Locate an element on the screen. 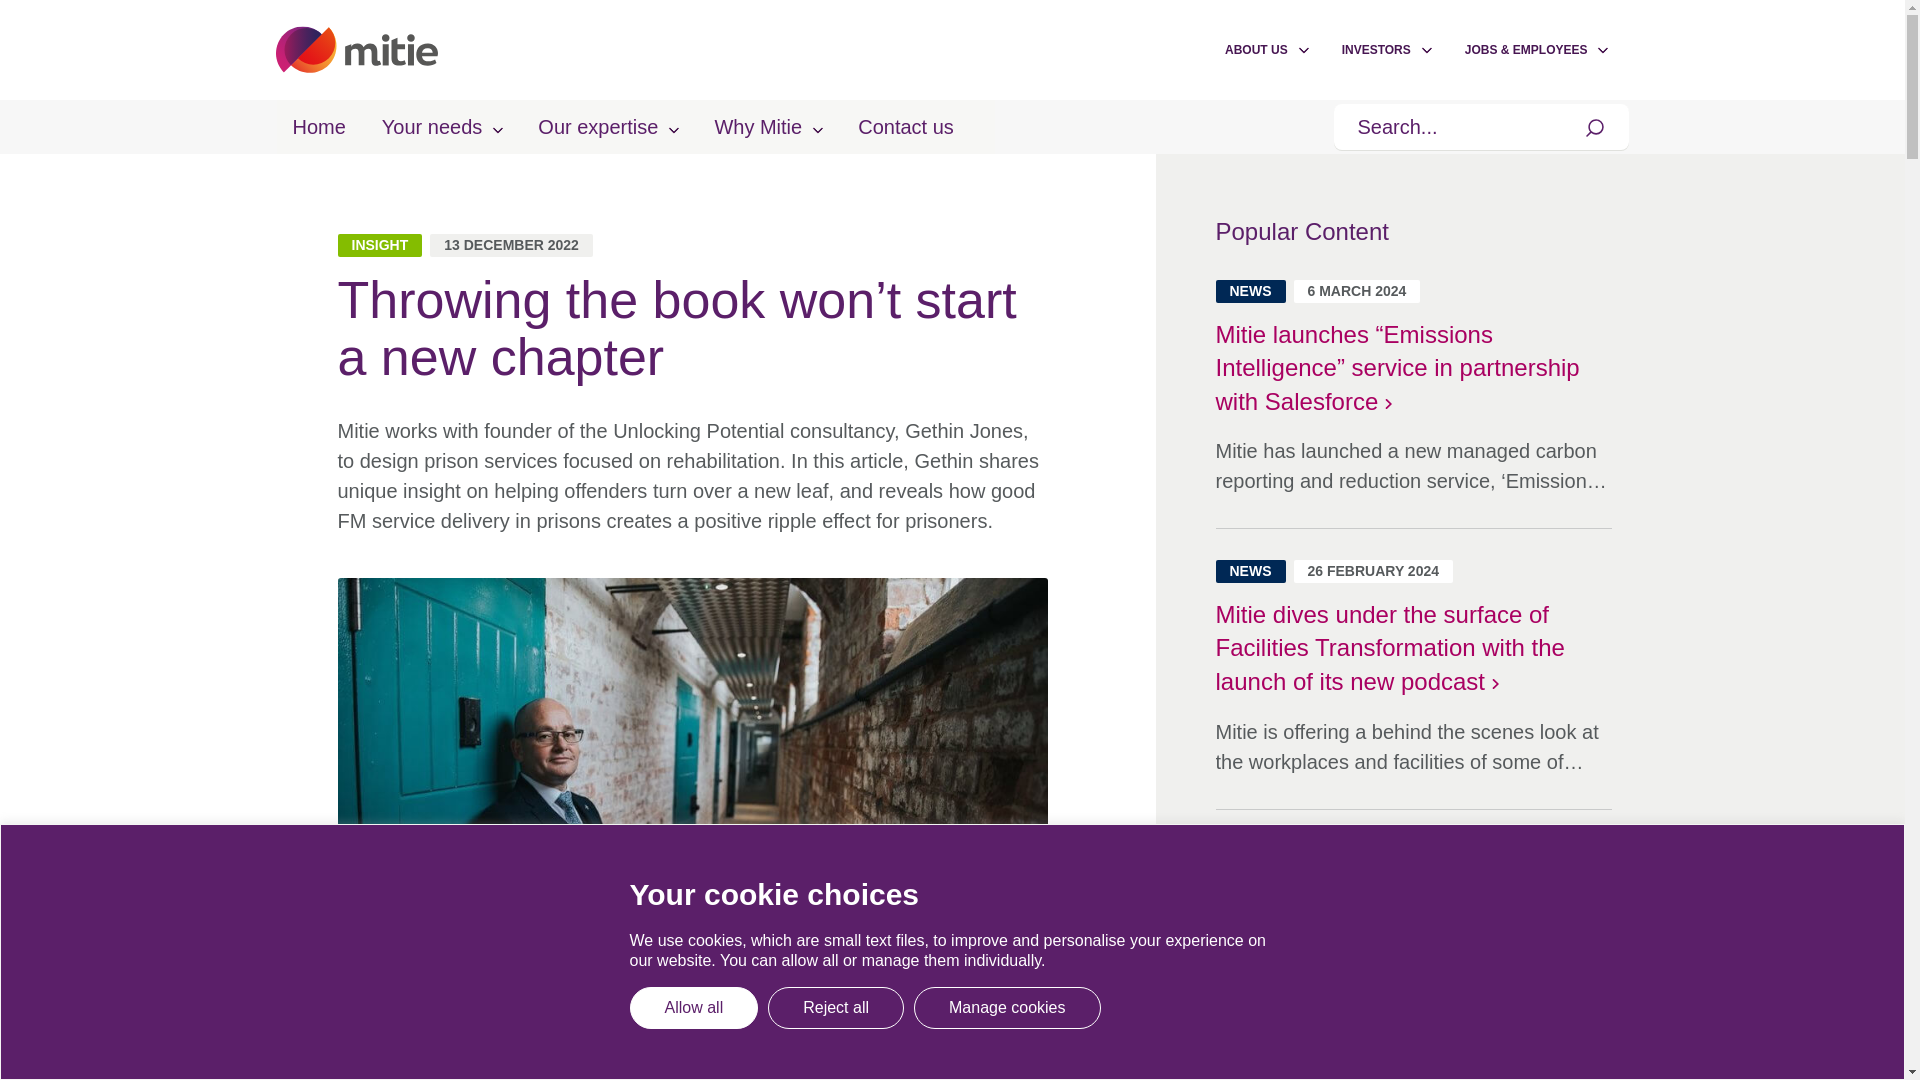 This screenshot has width=1920, height=1080. Allow all is located at coordinates (694, 1008).